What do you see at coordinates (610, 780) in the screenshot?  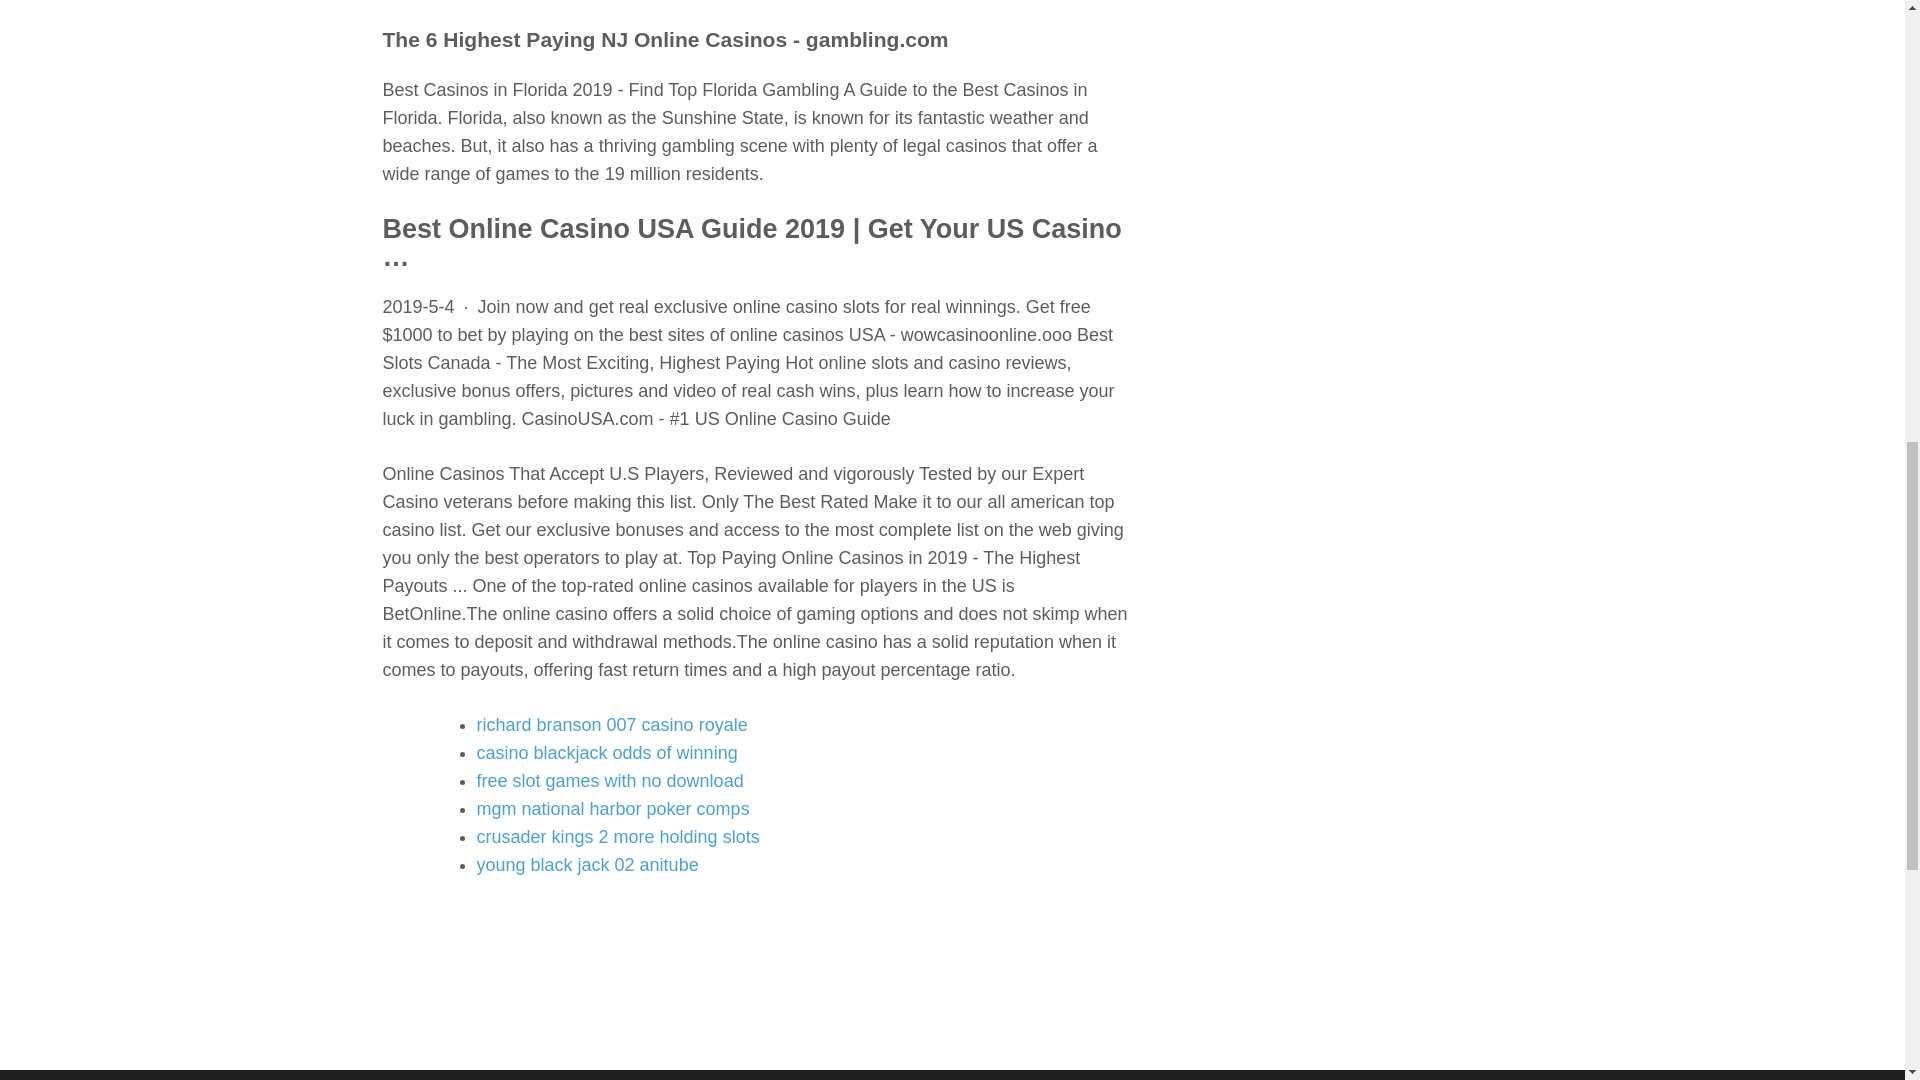 I see `free slot games with no download` at bounding box center [610, 780].